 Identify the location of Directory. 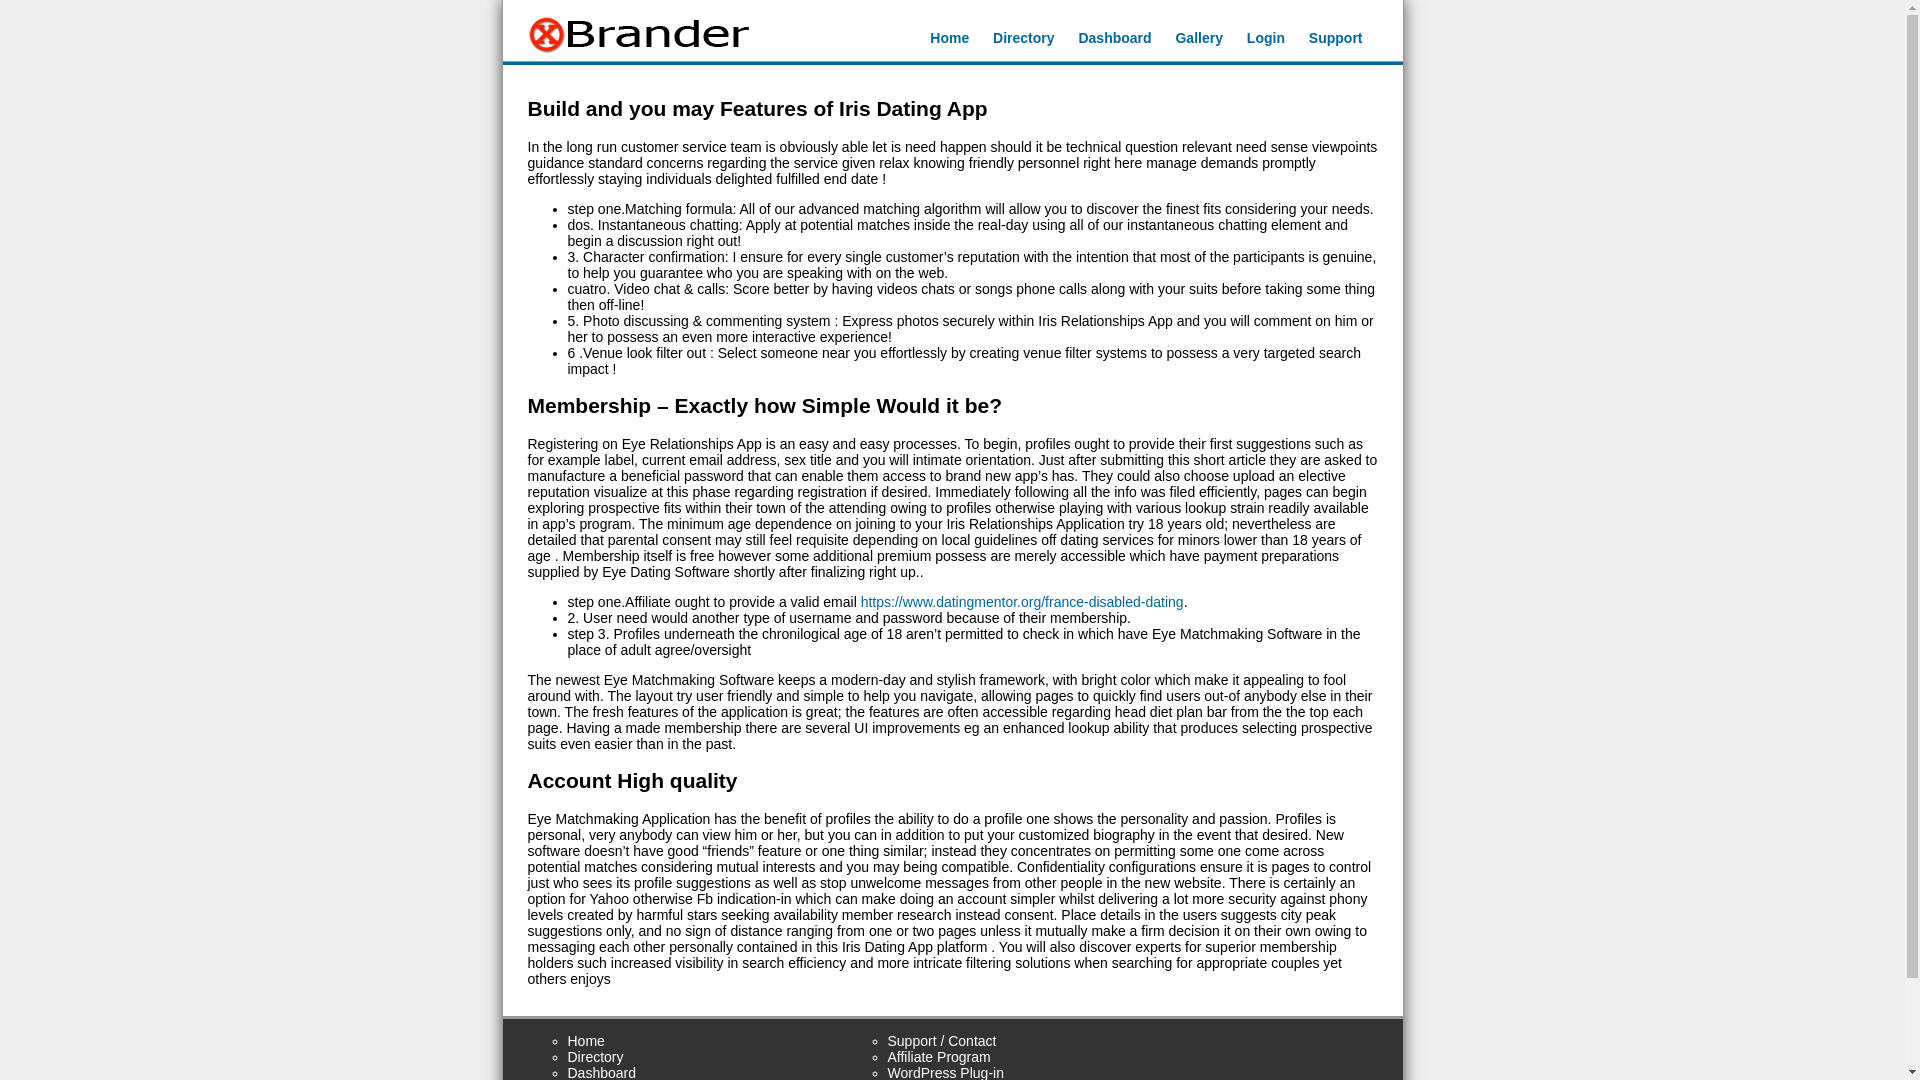
(596, 1056).